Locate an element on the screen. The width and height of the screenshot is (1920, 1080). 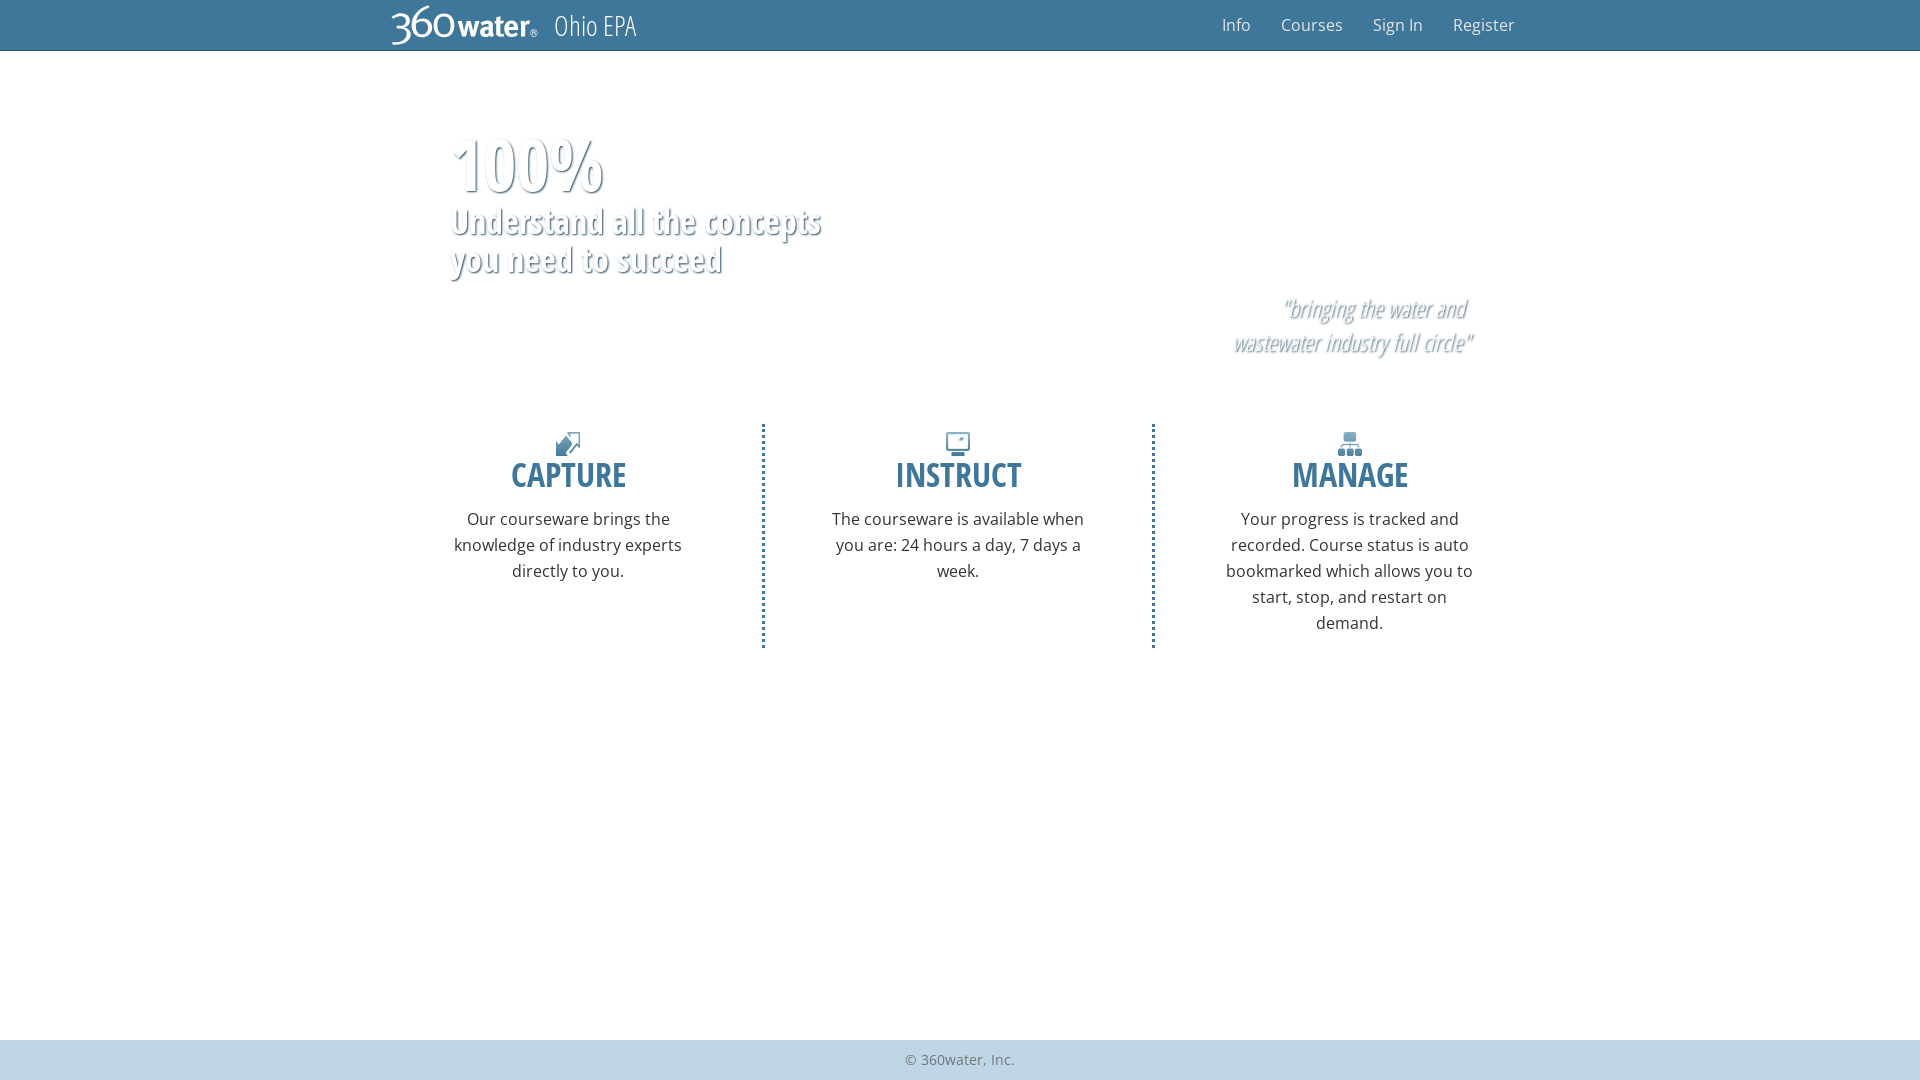
Courses is located at coordinates (1312, 25).